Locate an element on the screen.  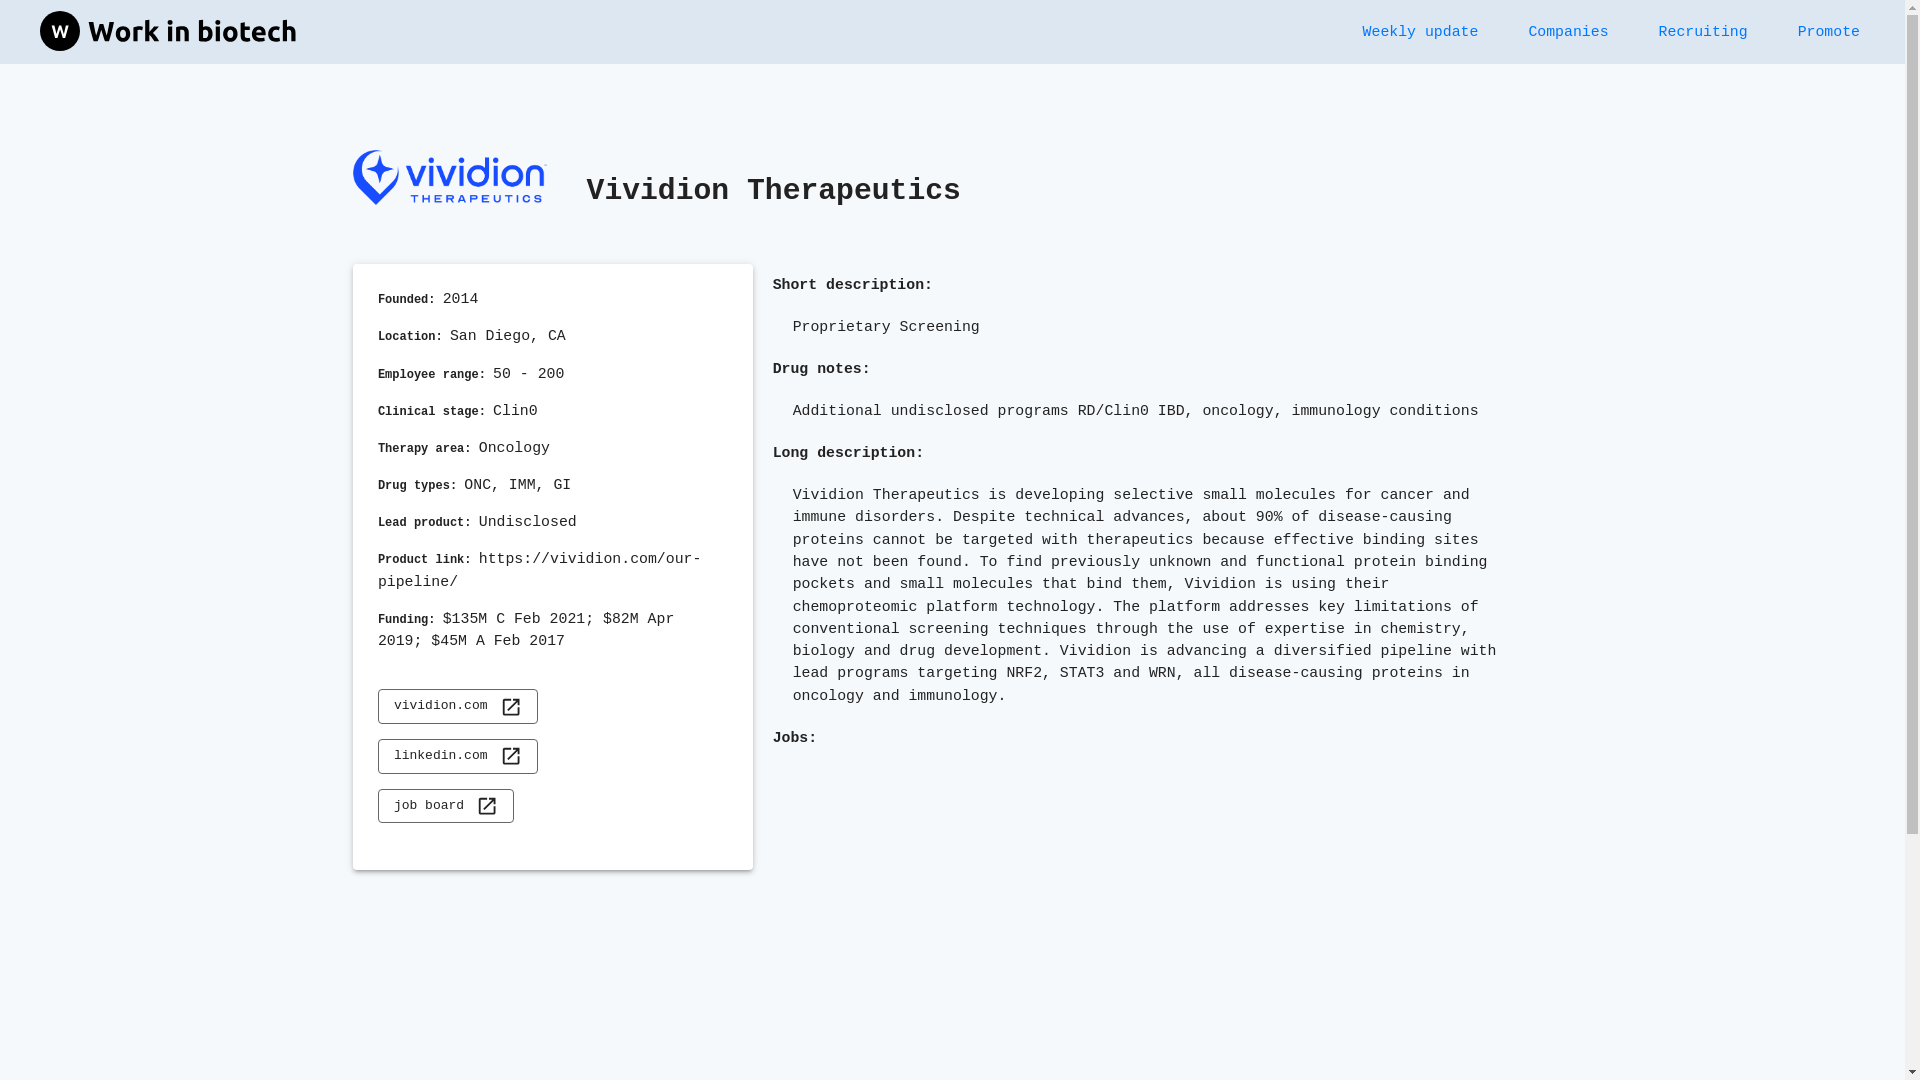
Recruiting is located at coordinates (1702, 31).